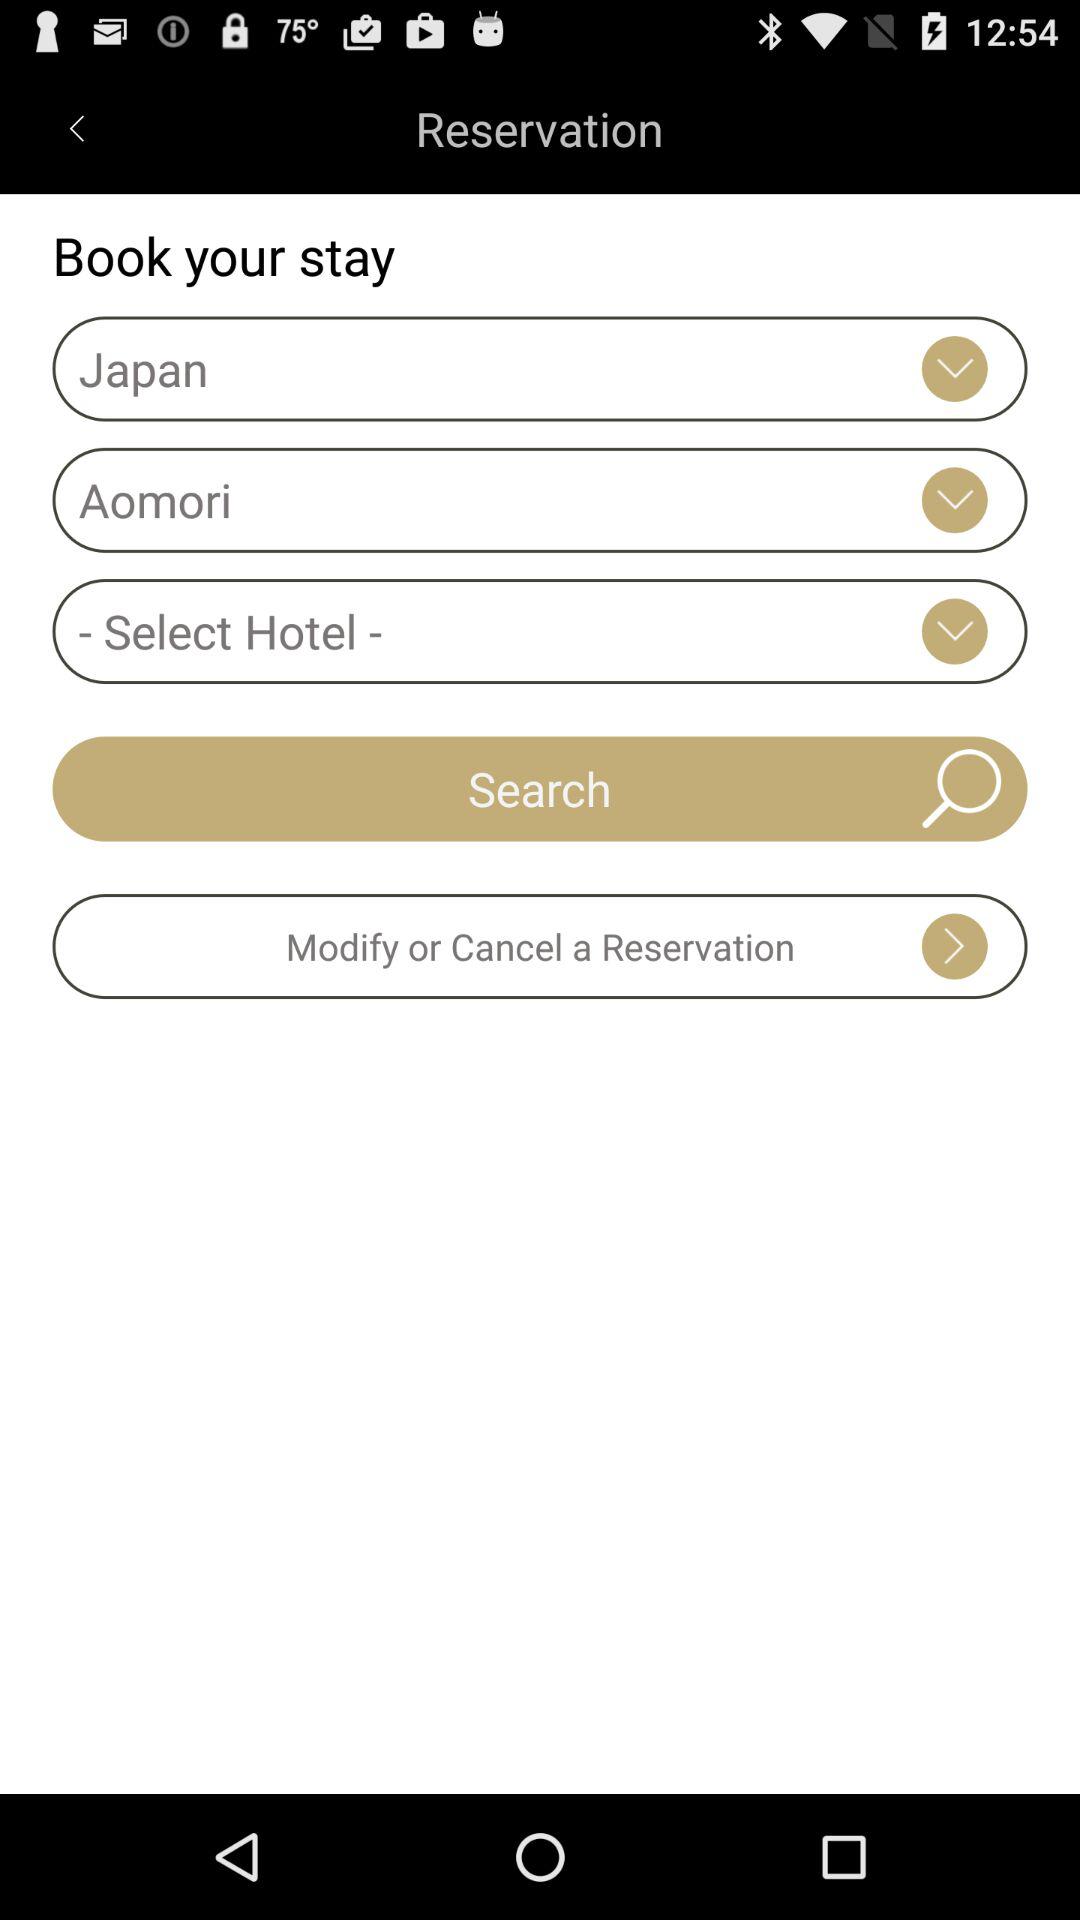 This screenshot has height=1920, width=1080. Describe the element at coordinates (540, 788) in the screenshot. I see `turn off search button` at that location.